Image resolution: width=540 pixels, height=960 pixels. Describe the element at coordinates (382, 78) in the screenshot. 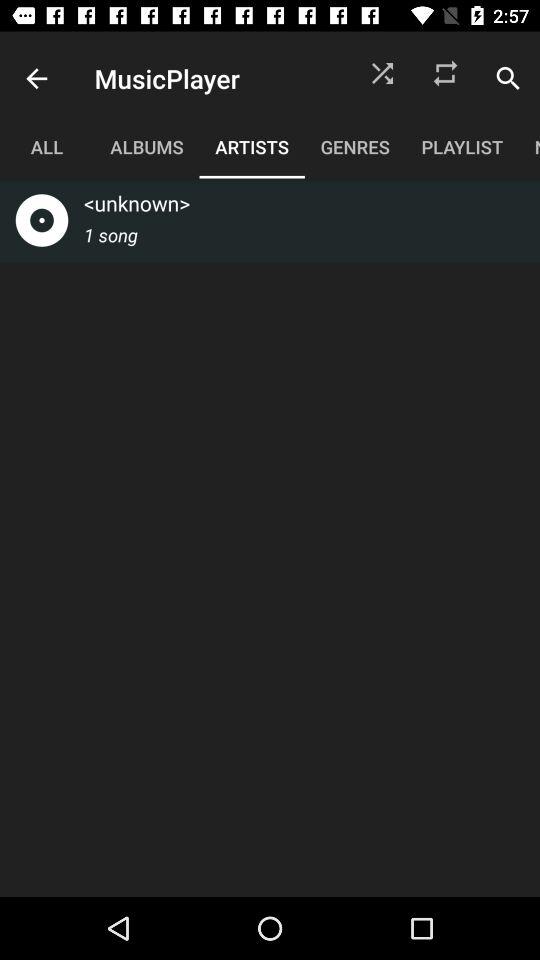

I see `select icon to the right of the musicplayer icon` at that location.